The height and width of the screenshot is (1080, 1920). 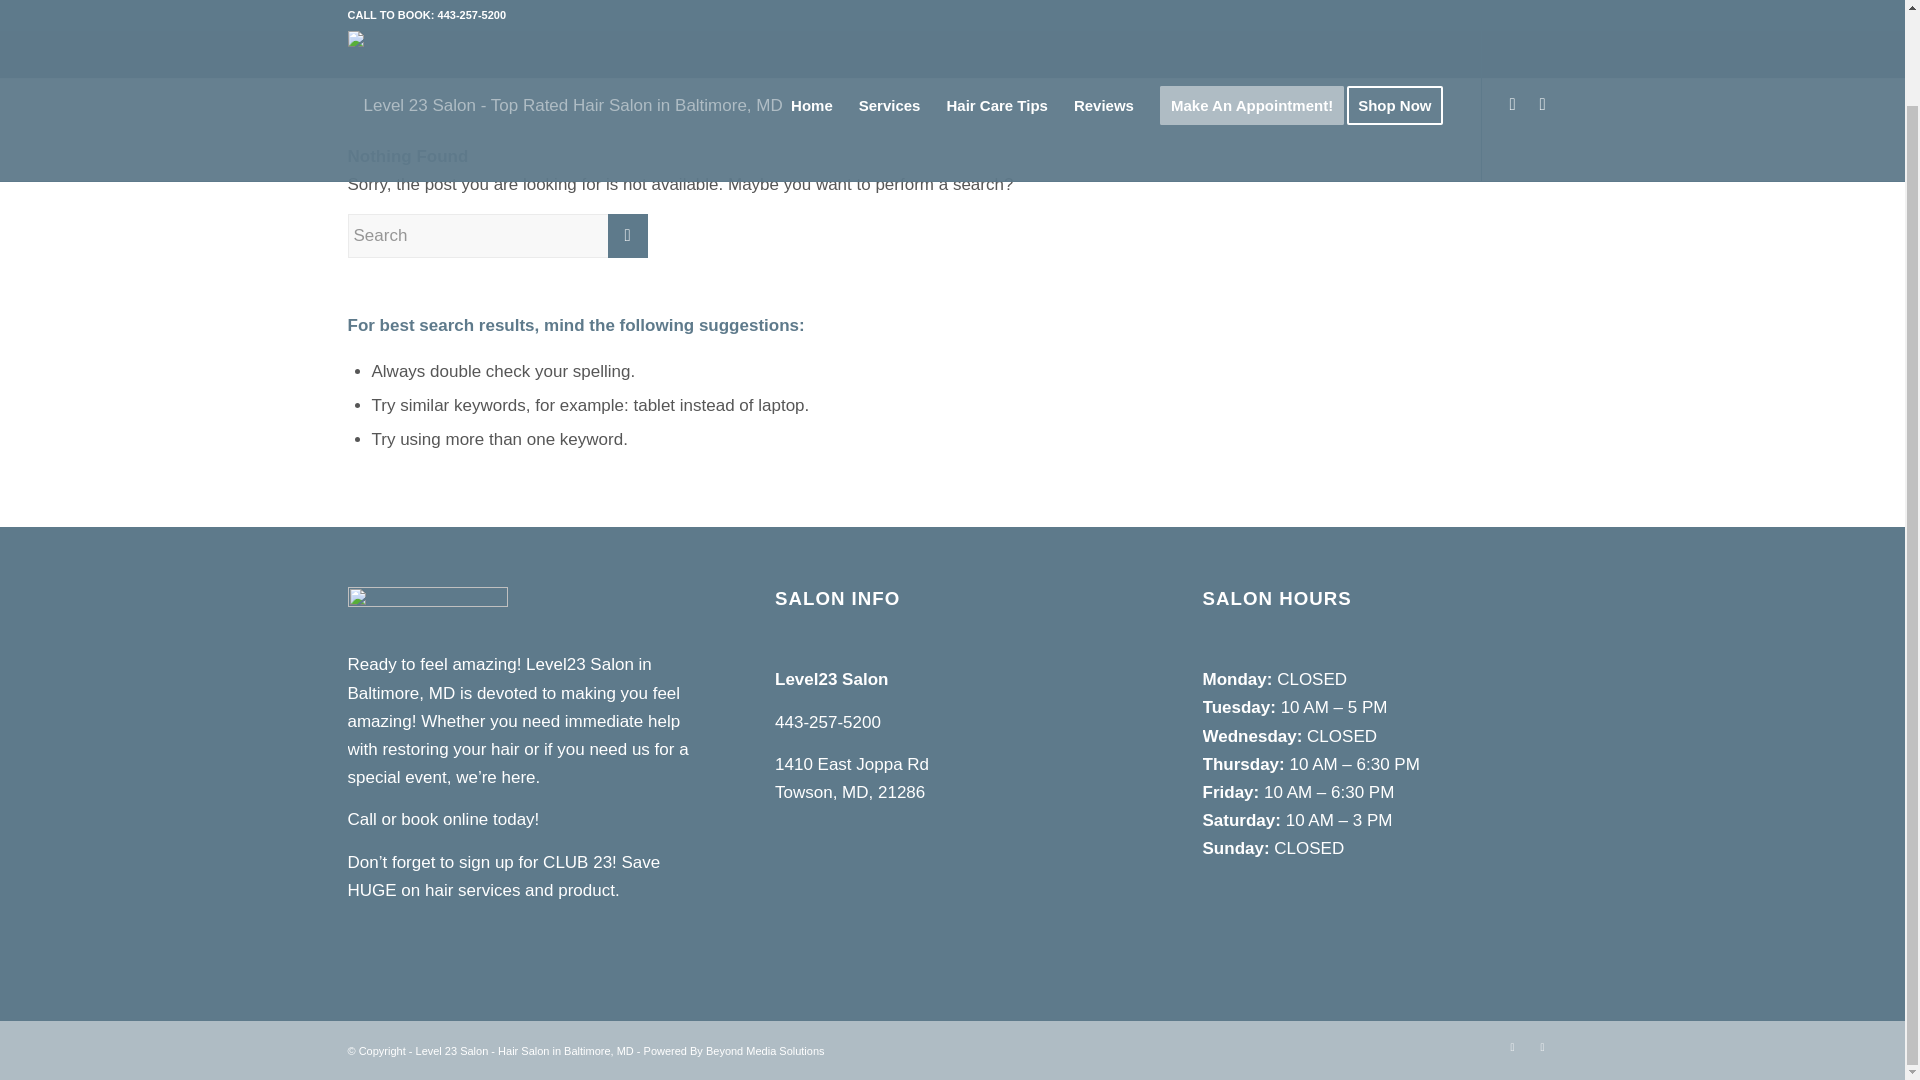 I want to click on Beyond Media Solutions, so click(x=766, y=1051).